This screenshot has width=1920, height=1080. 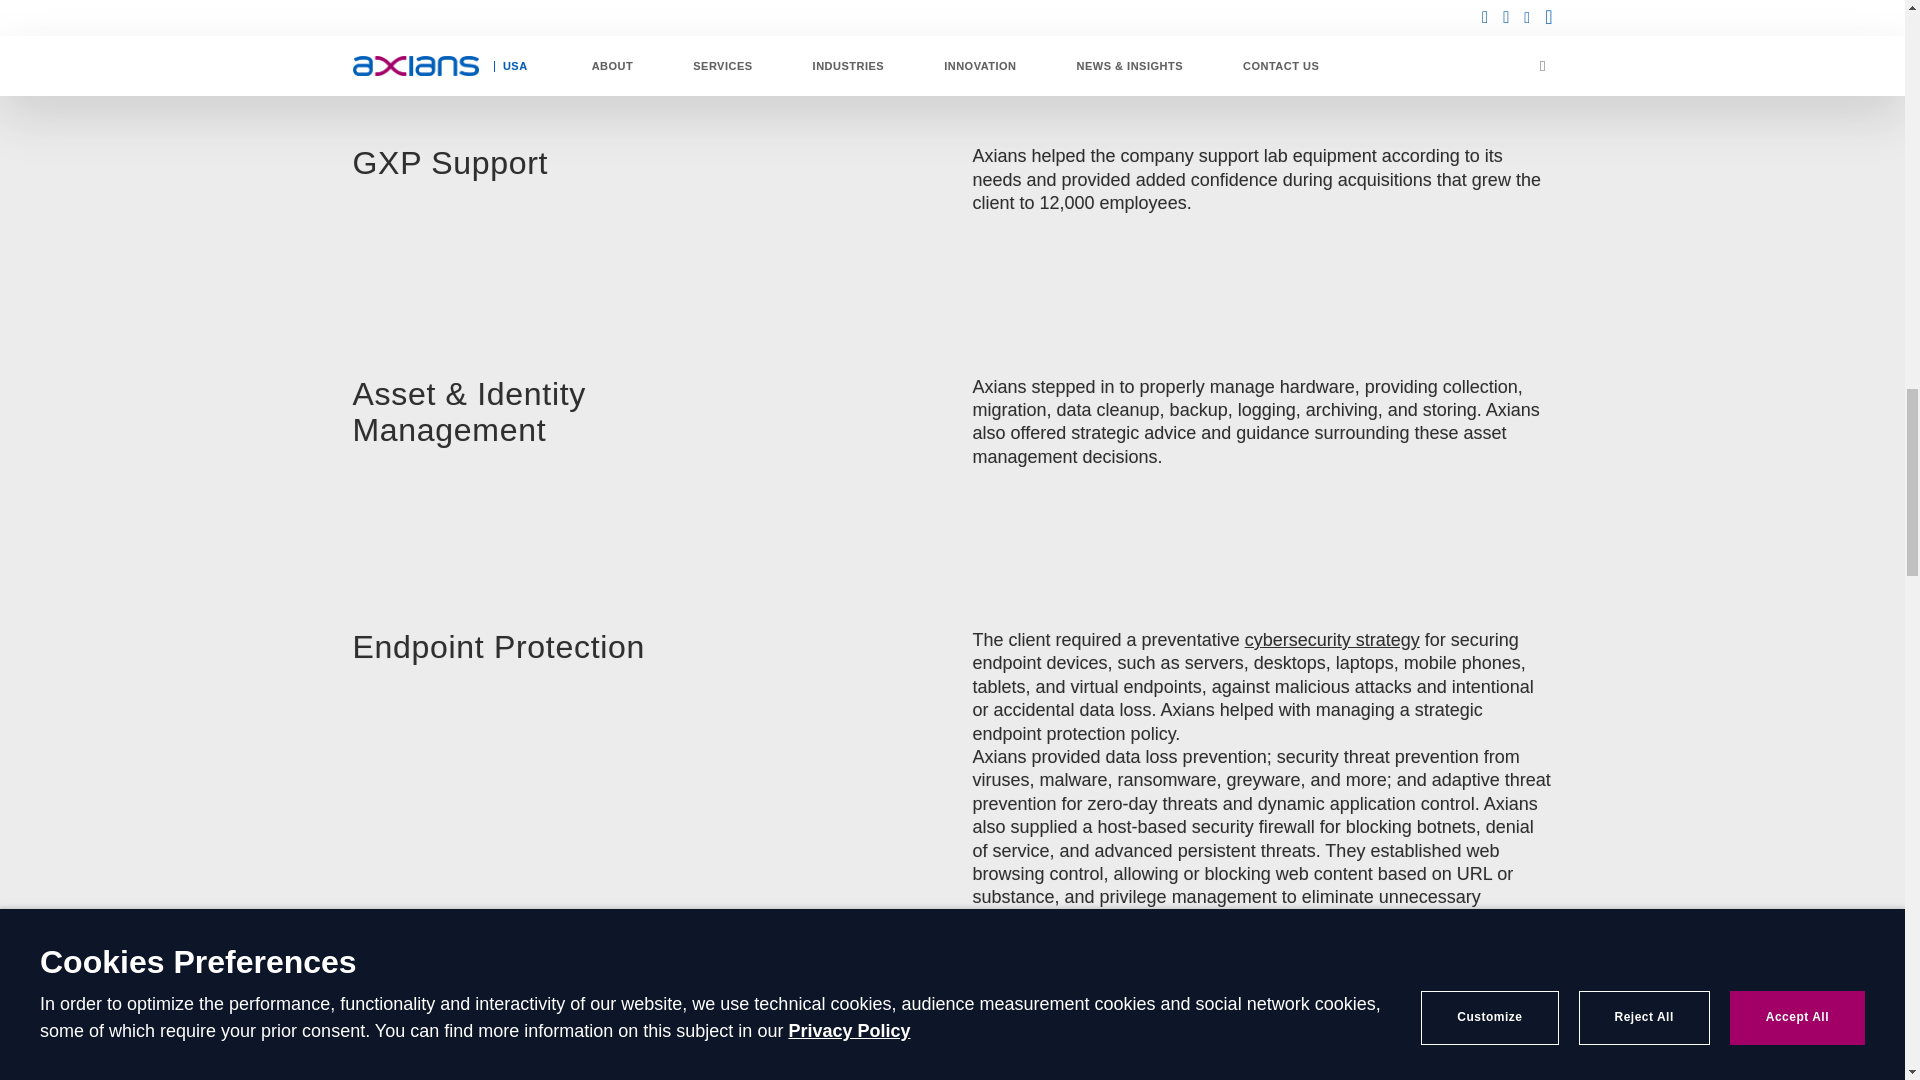 What do you see at coordinates (1332, 640) in the screenshot?
I see `cybersecurity strategy` at bounding box center [1332, 640].